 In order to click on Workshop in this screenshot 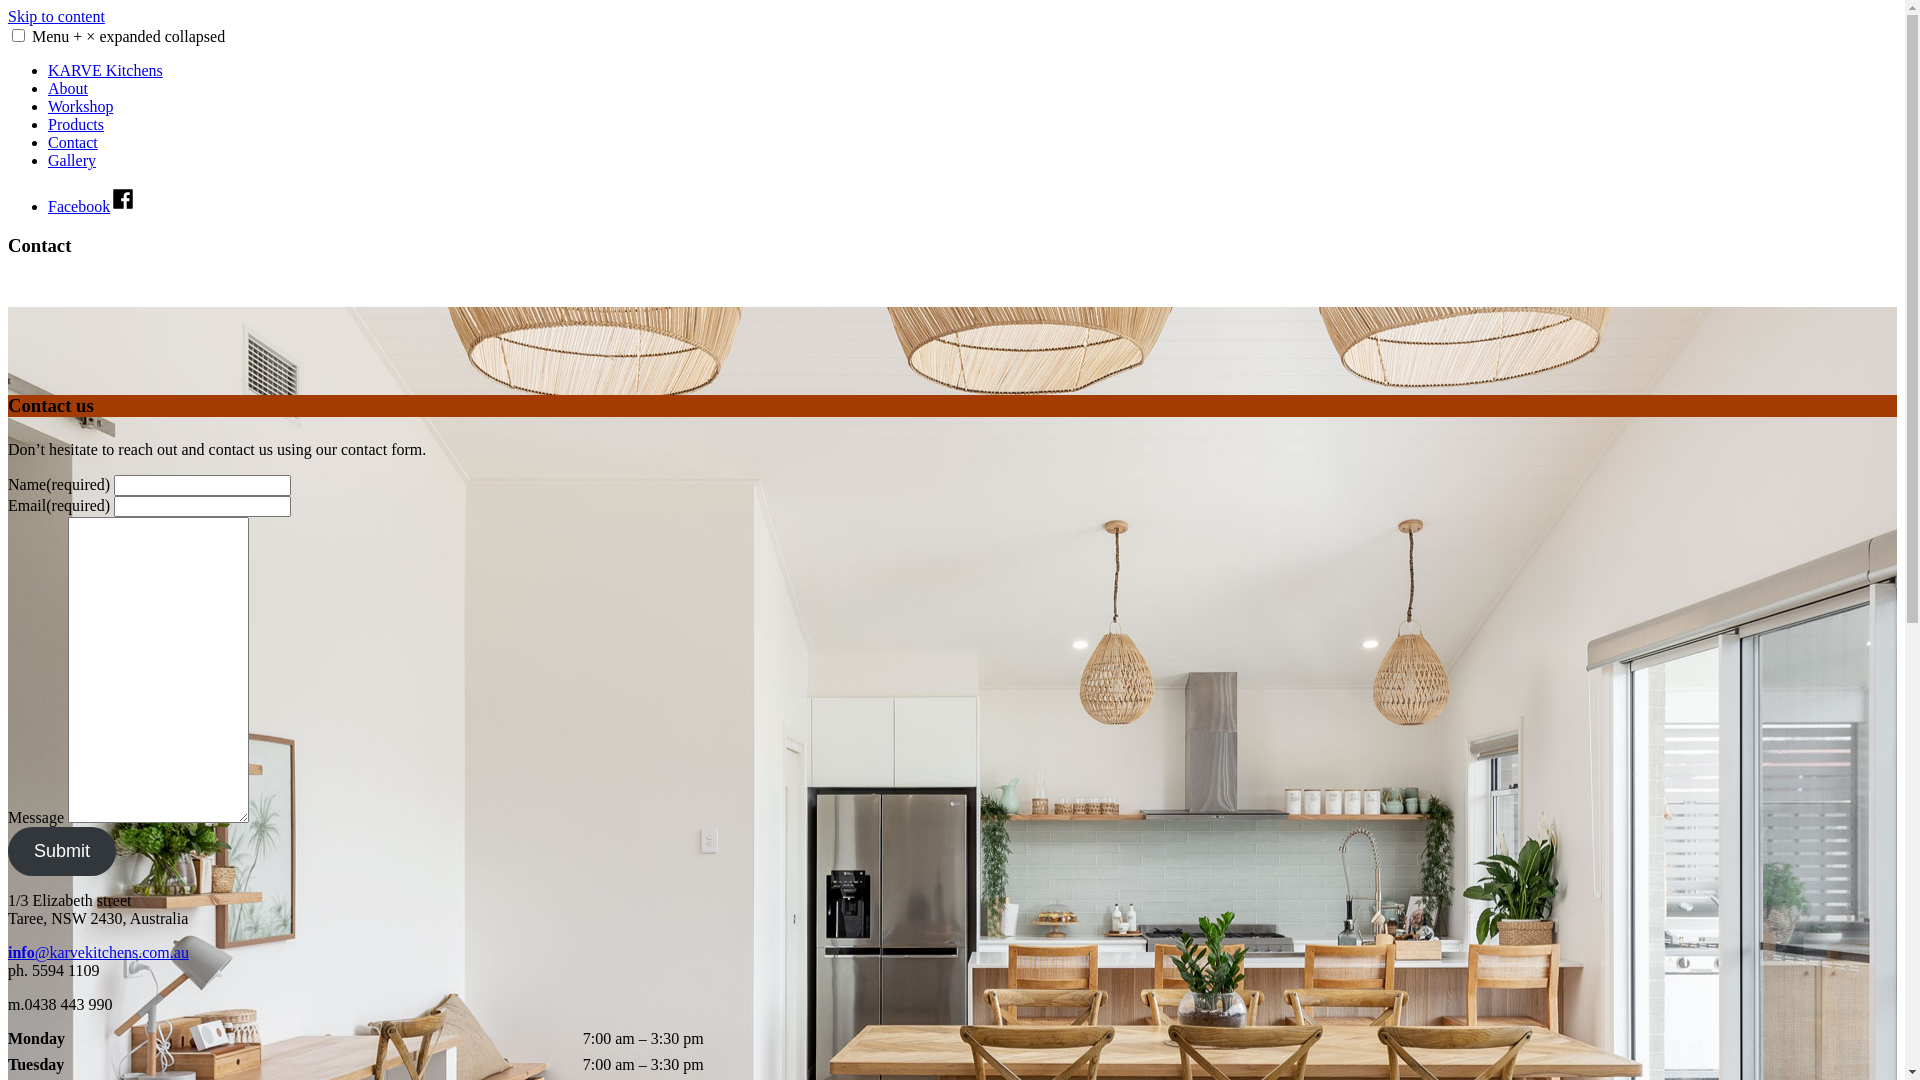, I will do `click(80, 106)`.